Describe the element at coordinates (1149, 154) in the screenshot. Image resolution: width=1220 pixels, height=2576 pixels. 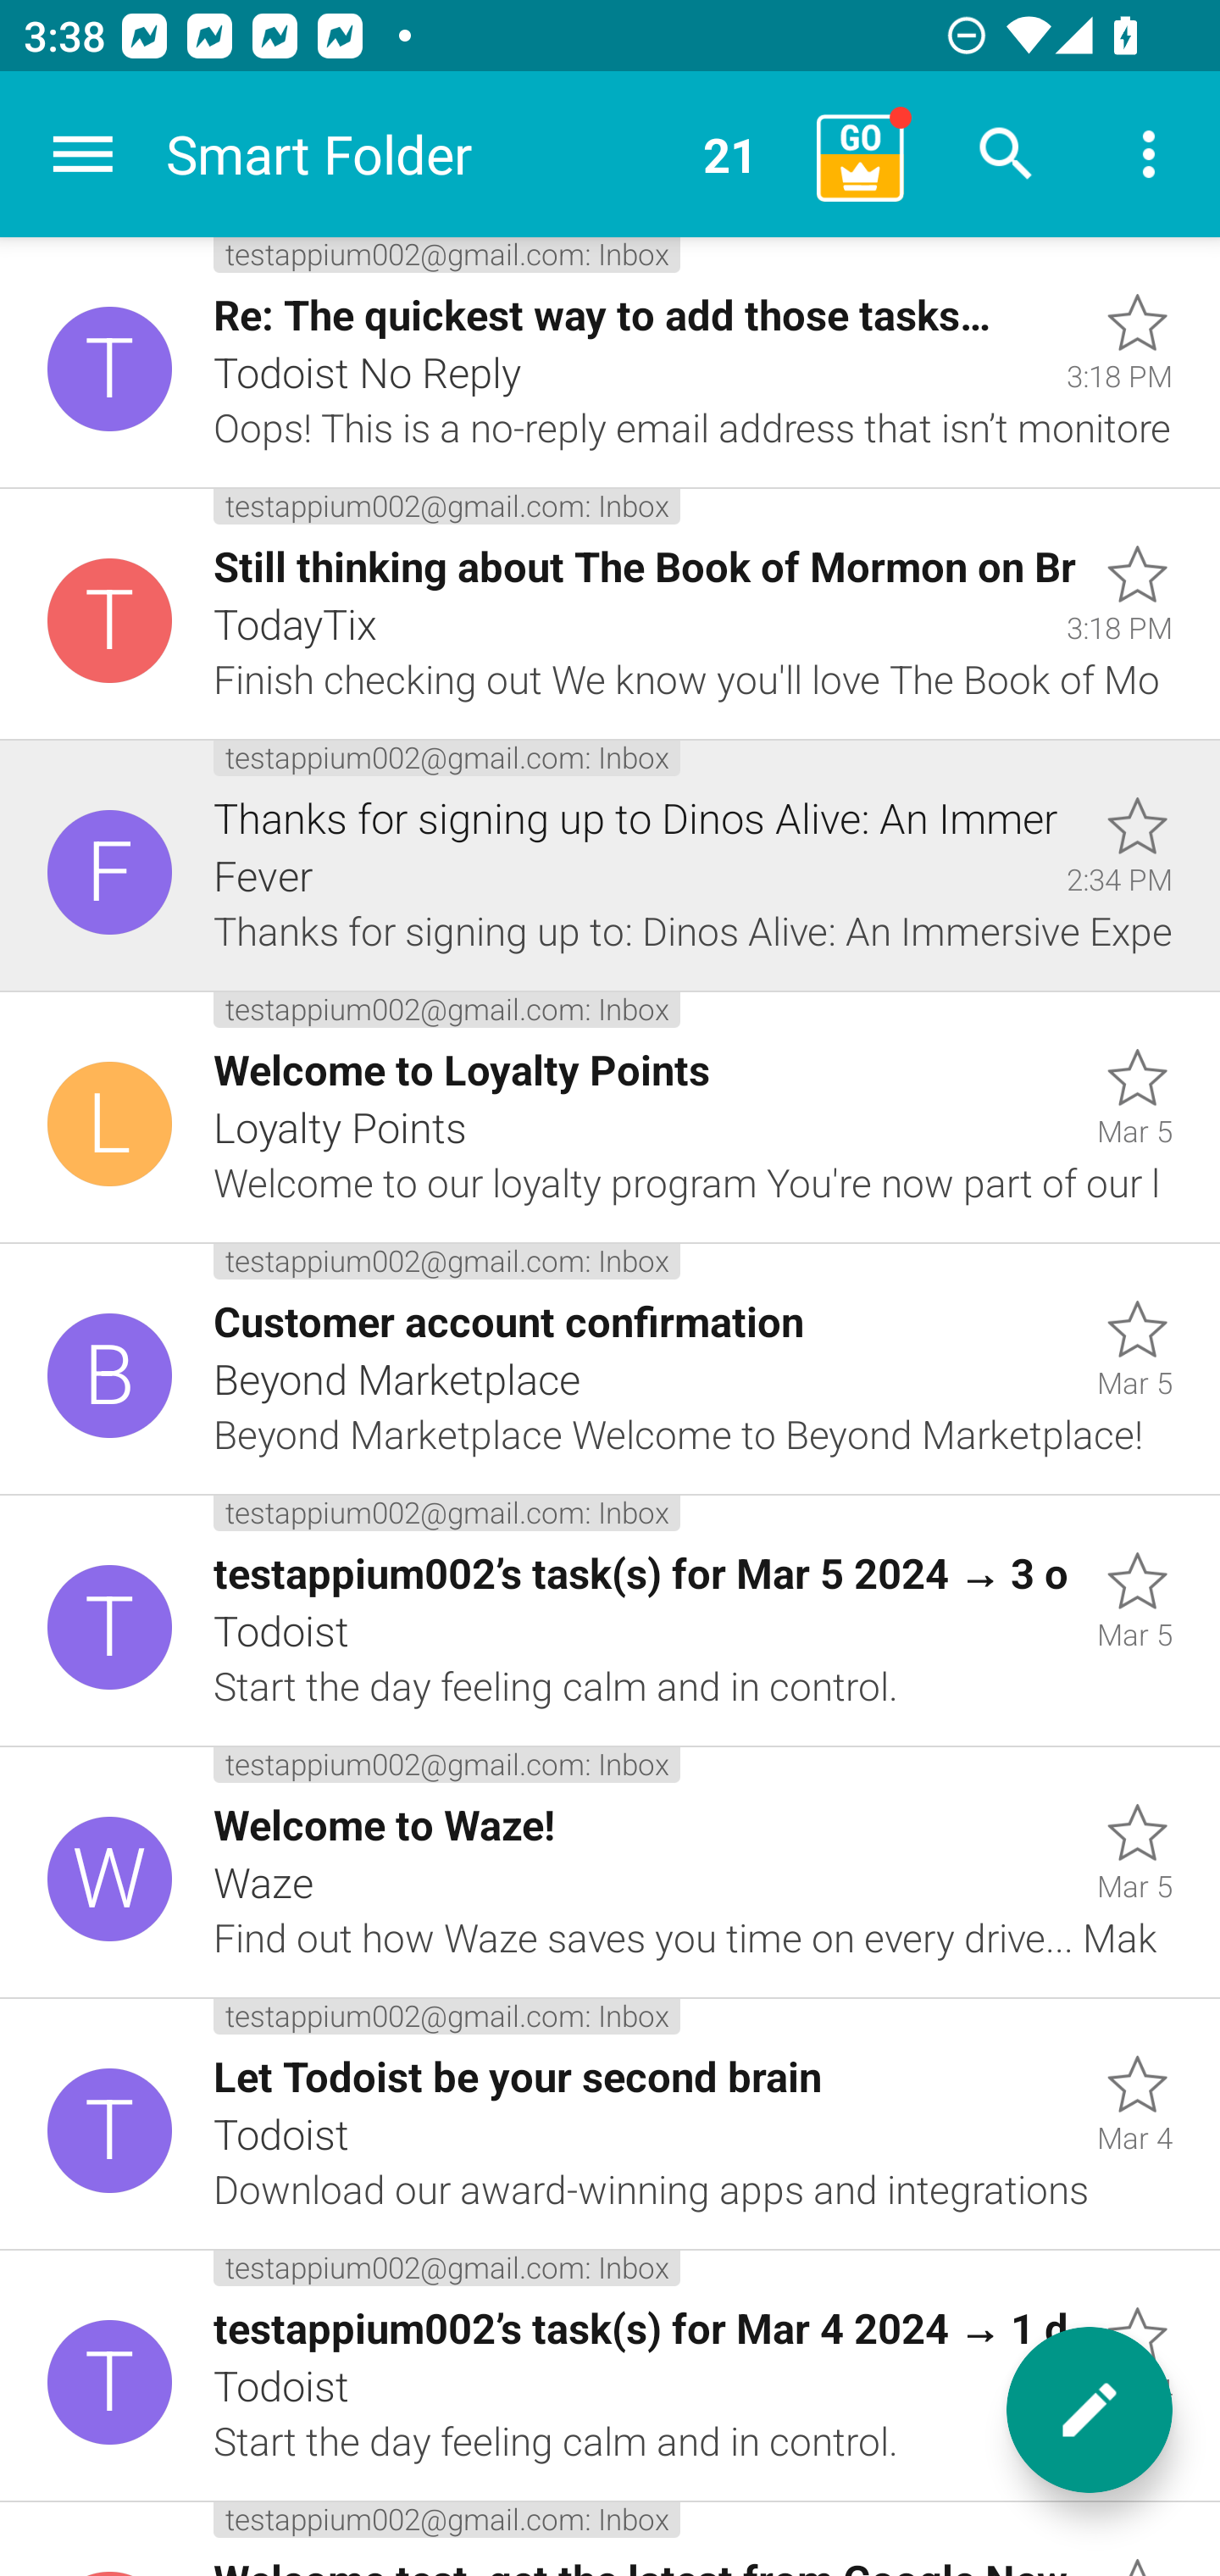
I see `More options` at that location.